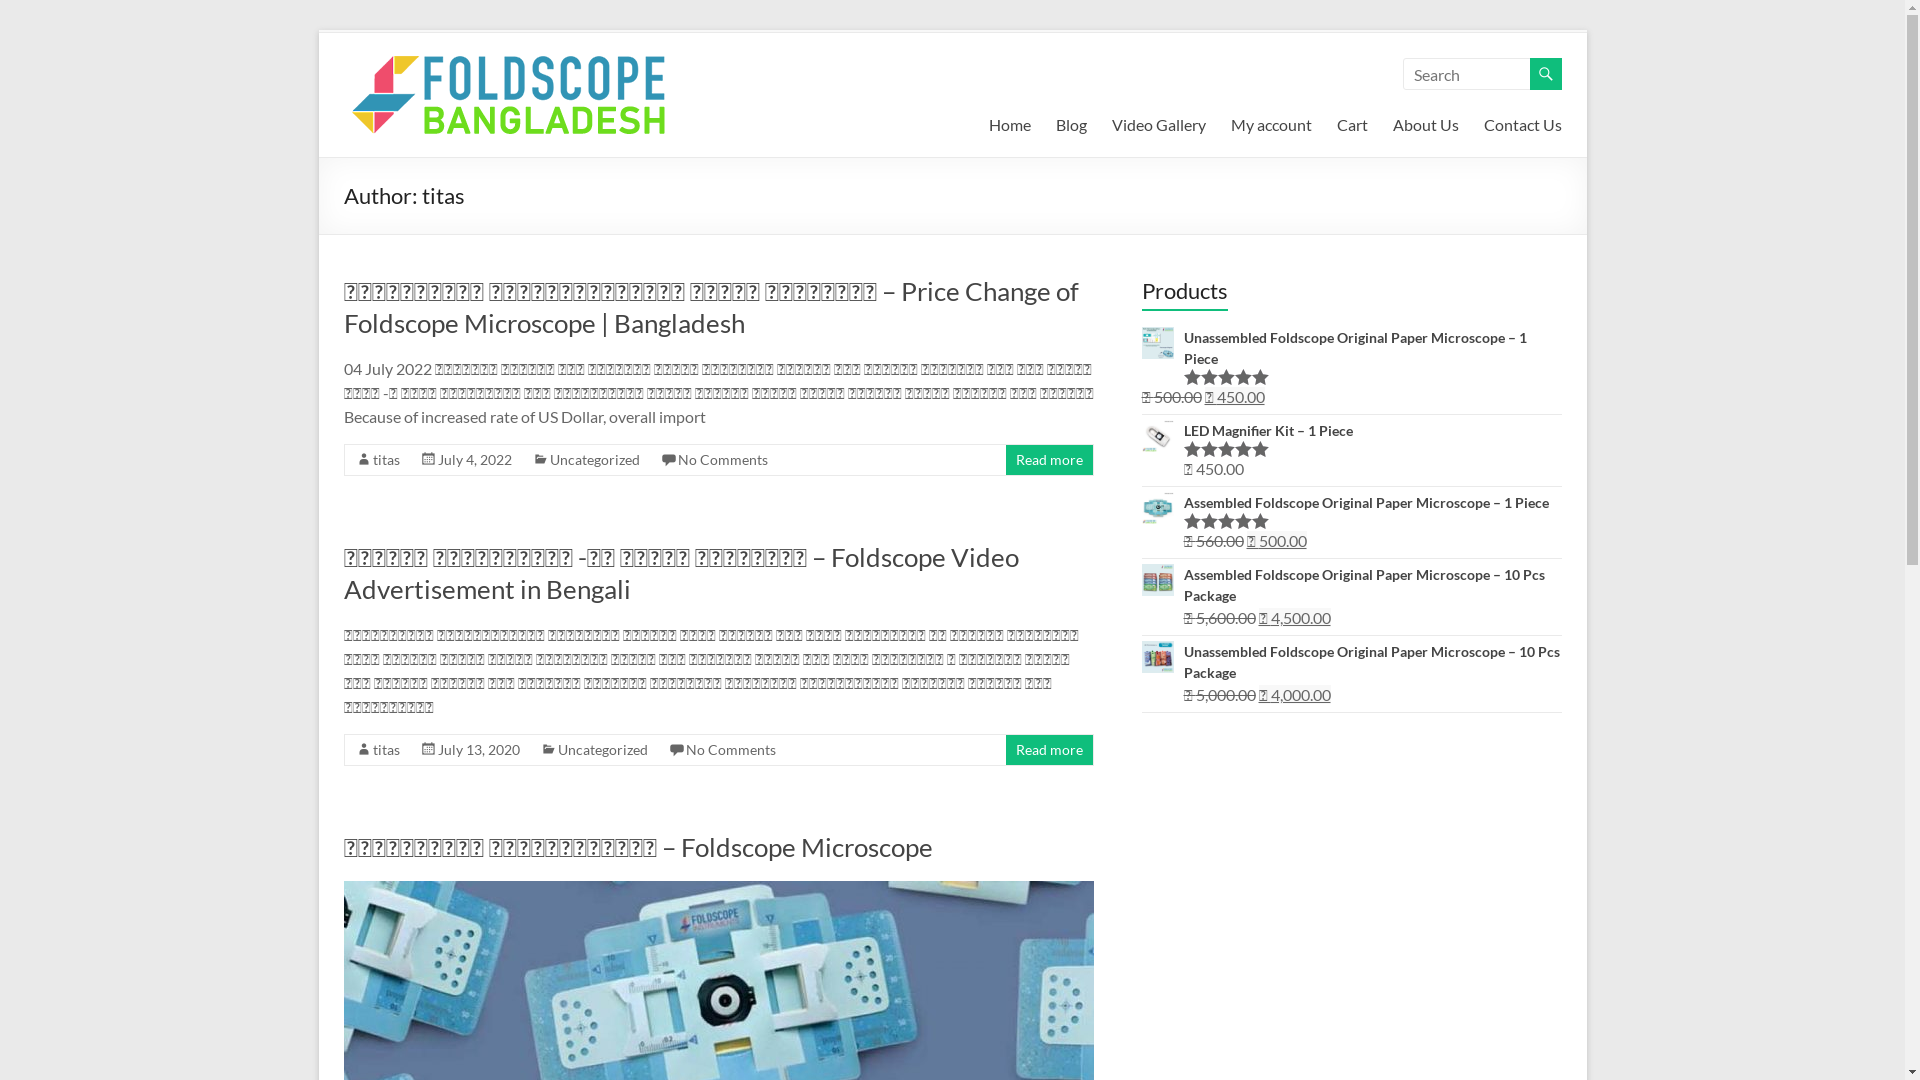  I want to click on Contact Us, so click(1523, 125).